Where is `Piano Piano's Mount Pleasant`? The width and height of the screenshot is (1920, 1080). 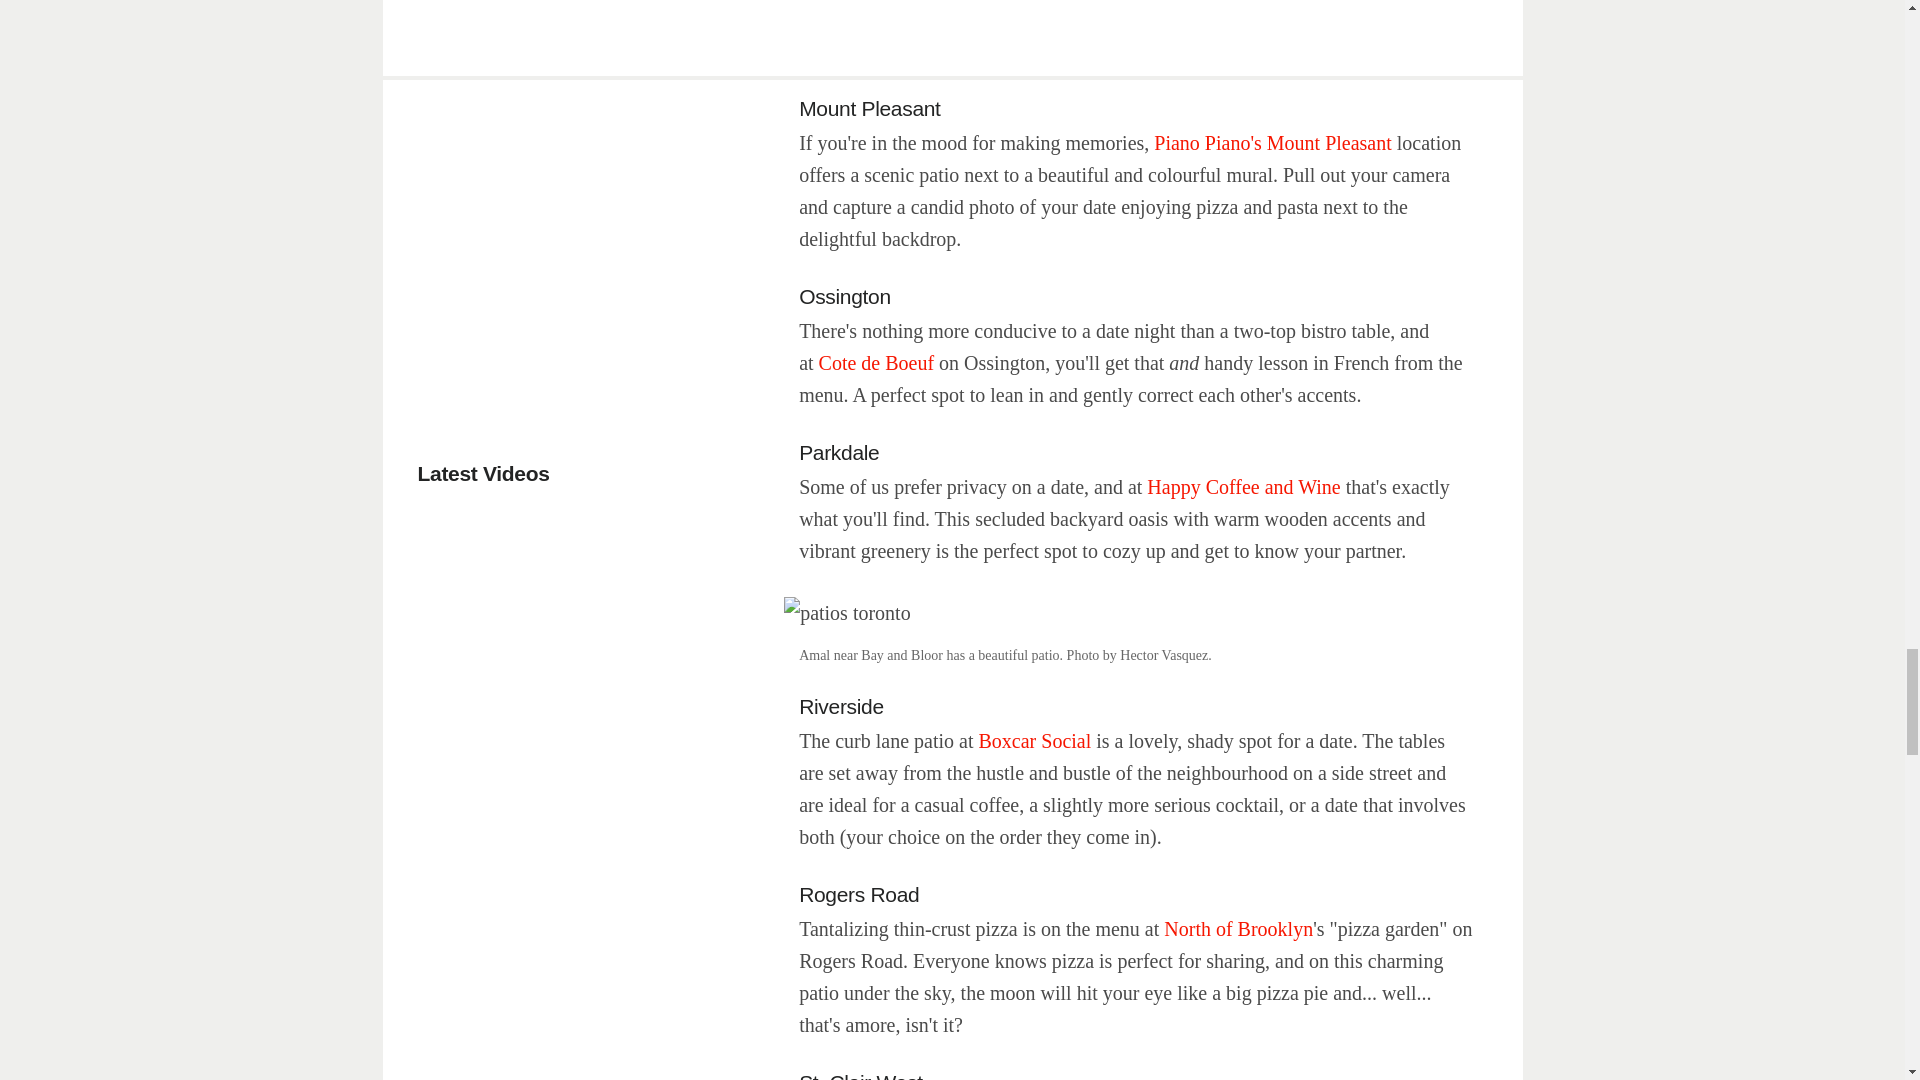 Piano Piano's Mount Pleasant is located at coordinates (1272, 142).